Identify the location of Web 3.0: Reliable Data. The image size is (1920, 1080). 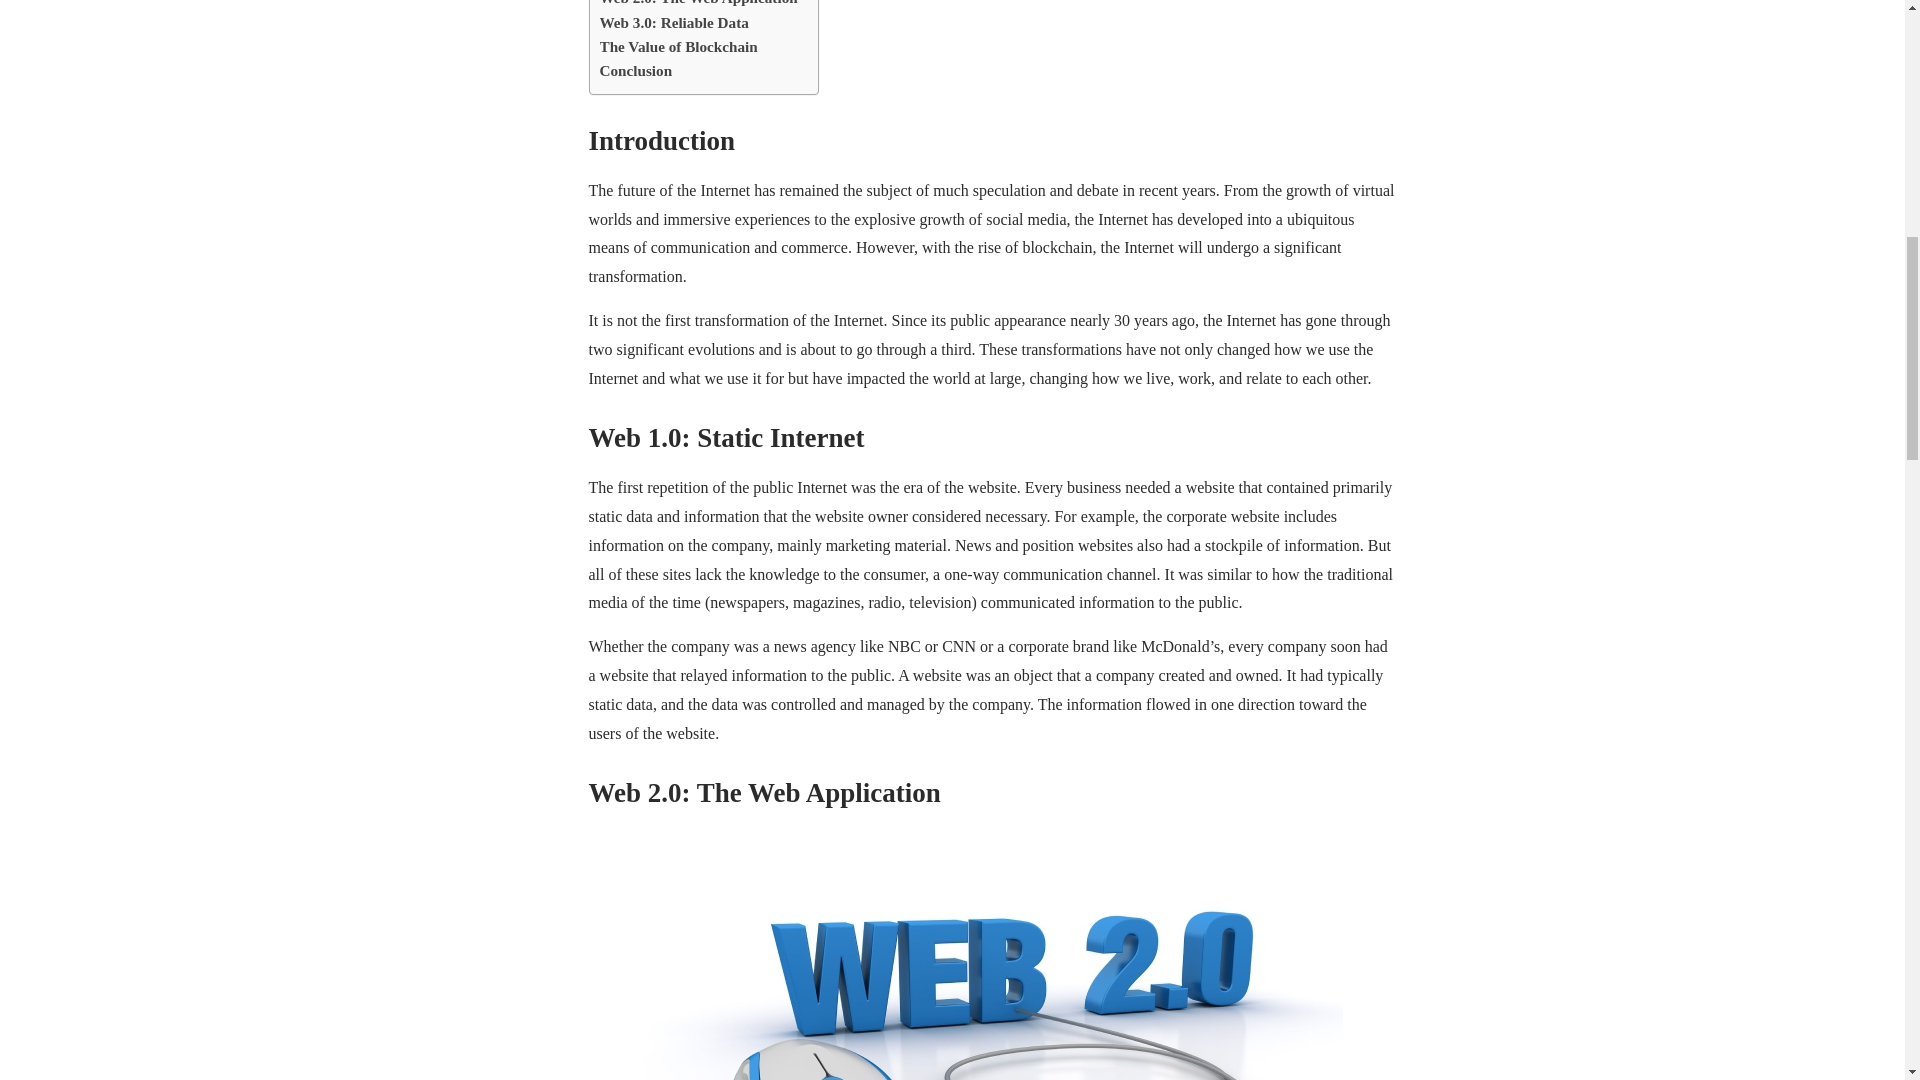
(674, 22).